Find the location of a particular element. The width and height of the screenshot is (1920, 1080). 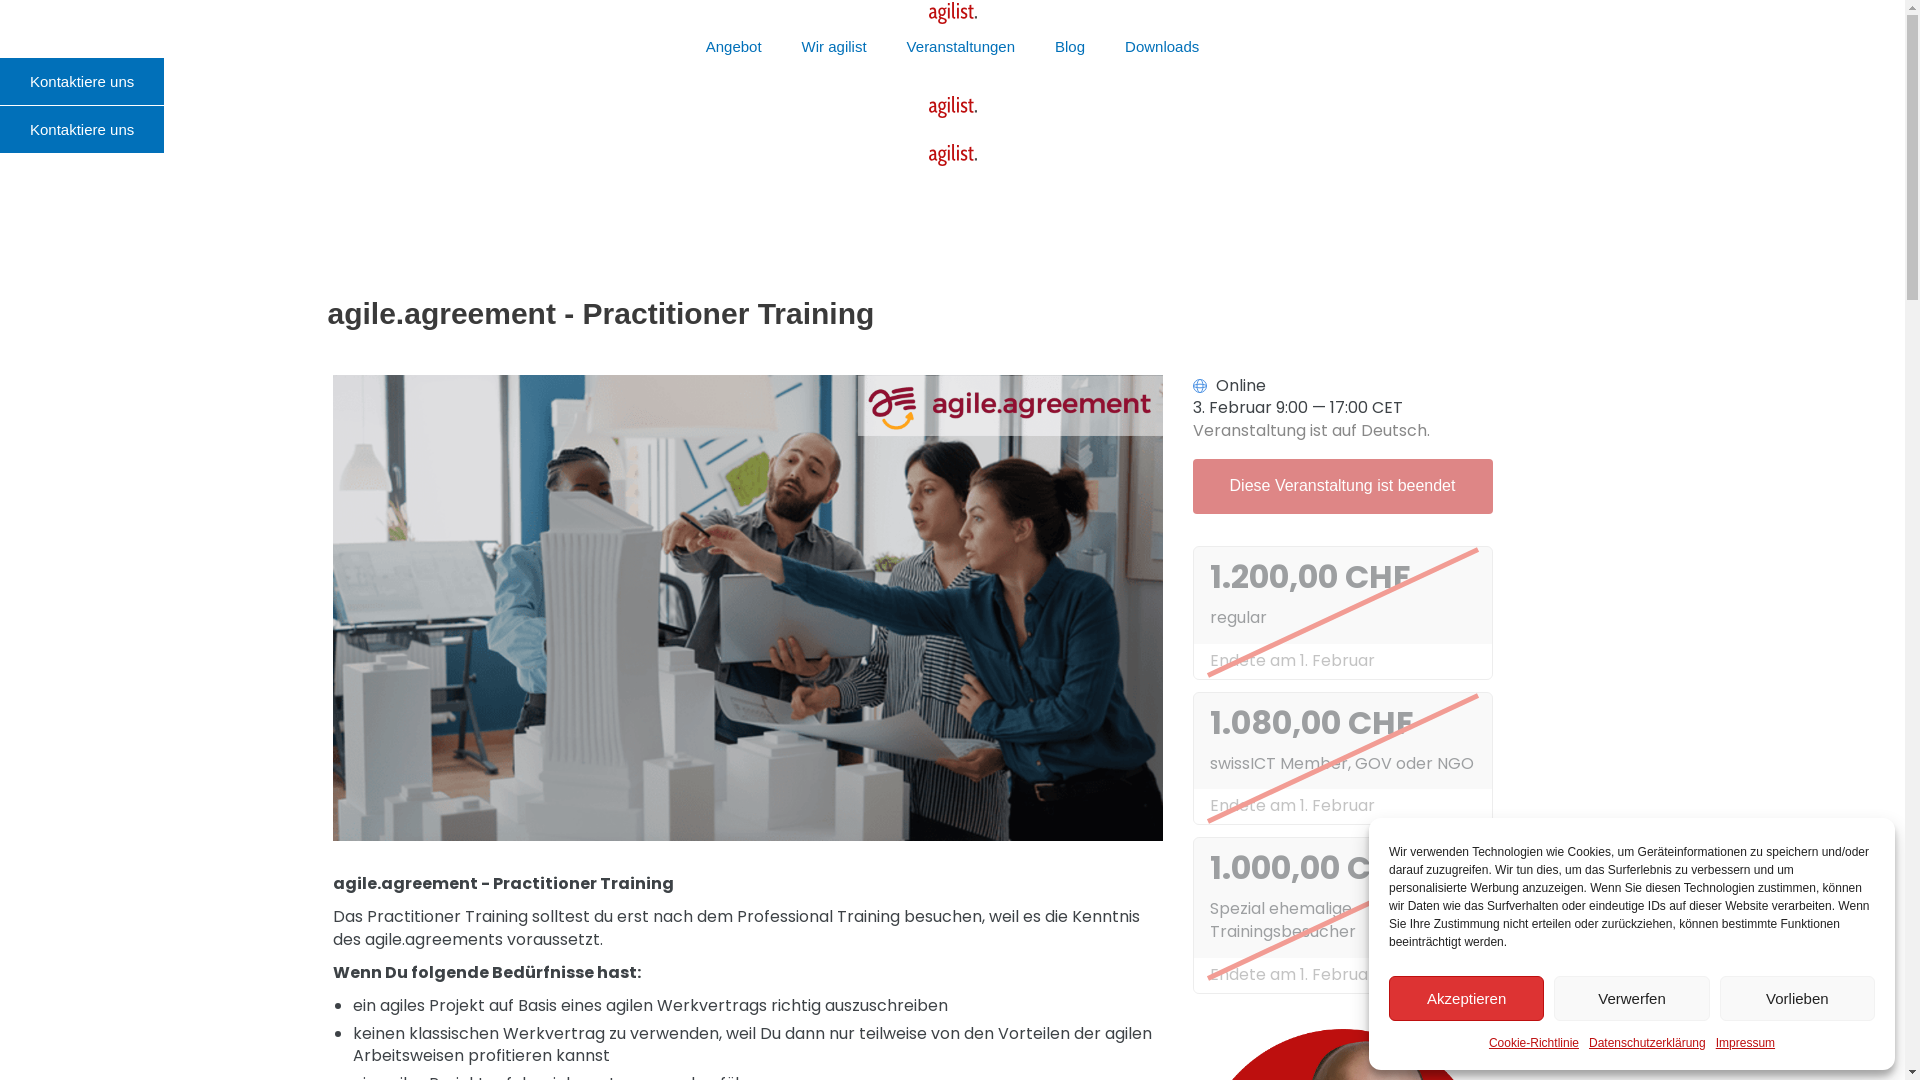

Kontaktiere uns is located at coordinates (82, 130).